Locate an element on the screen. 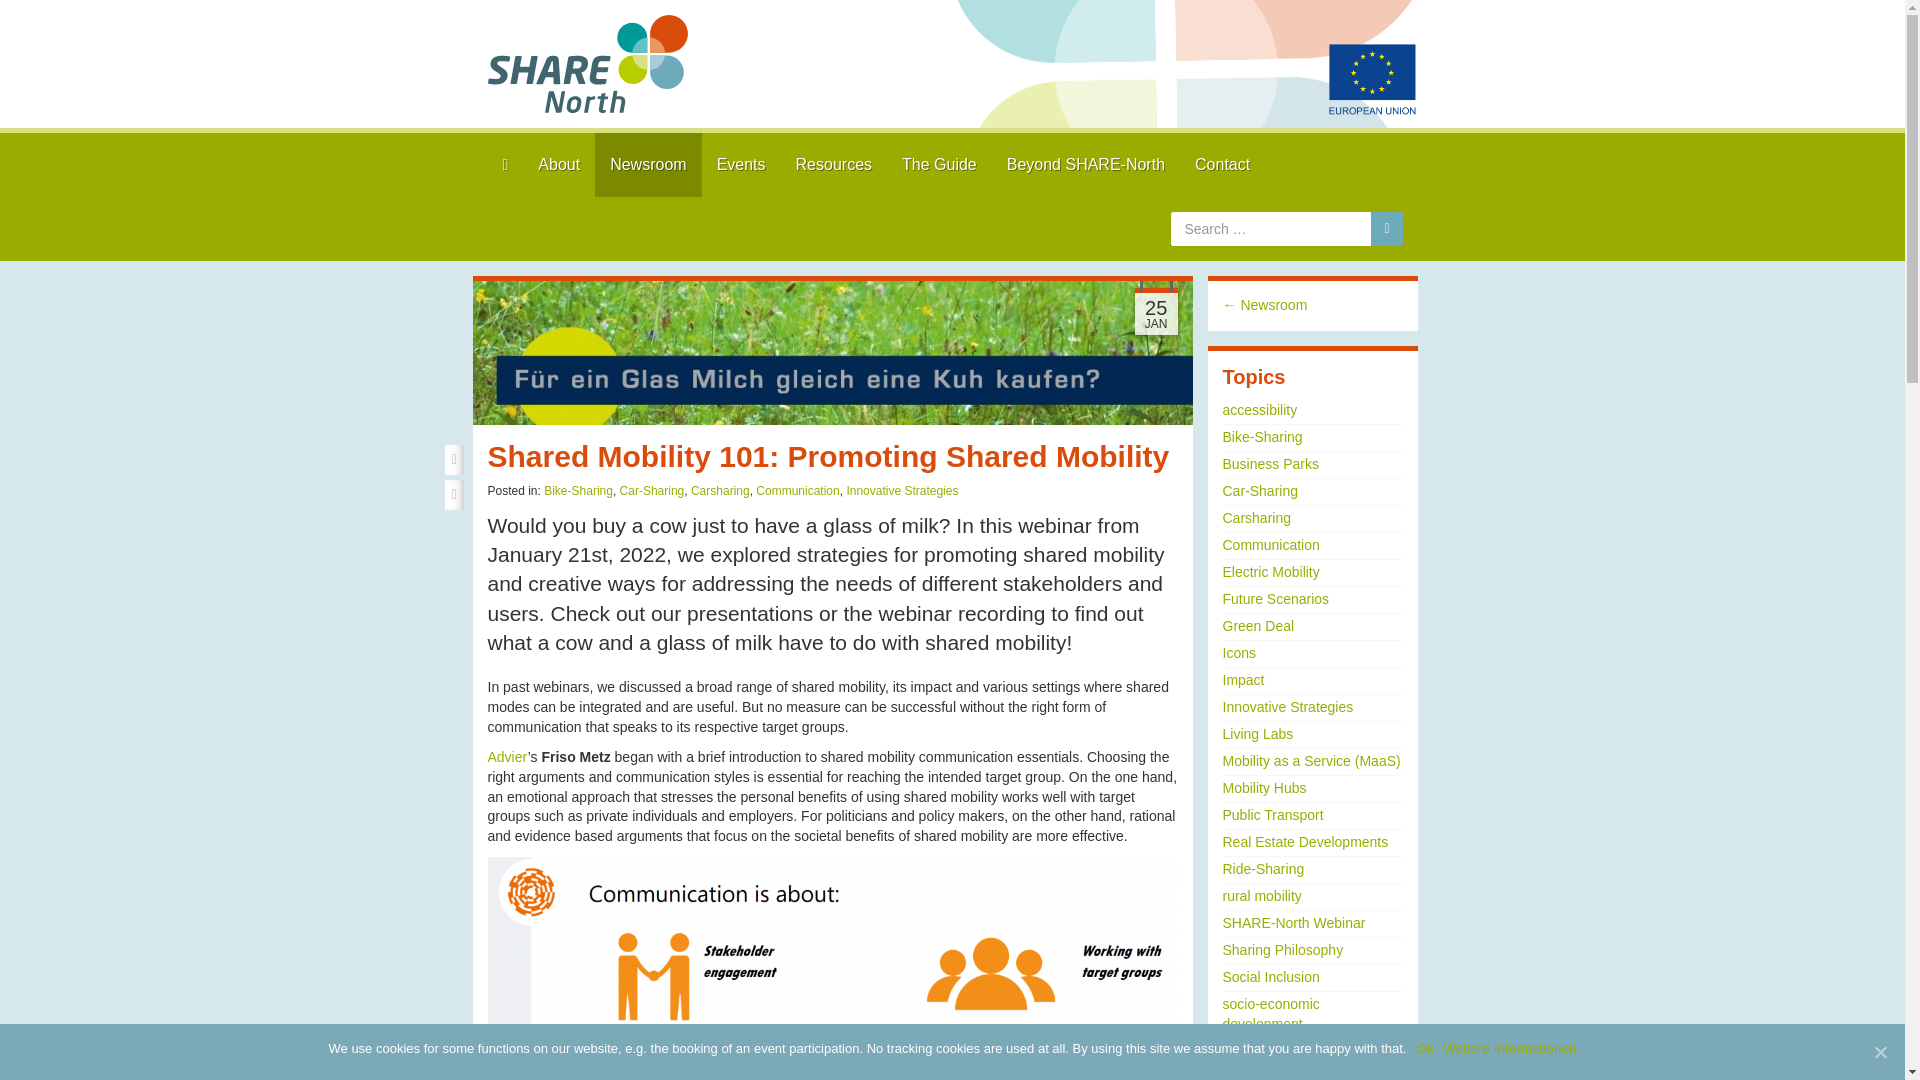 This screenshot has width=1920, height=1080. Events is located at coordinates (742, 164).